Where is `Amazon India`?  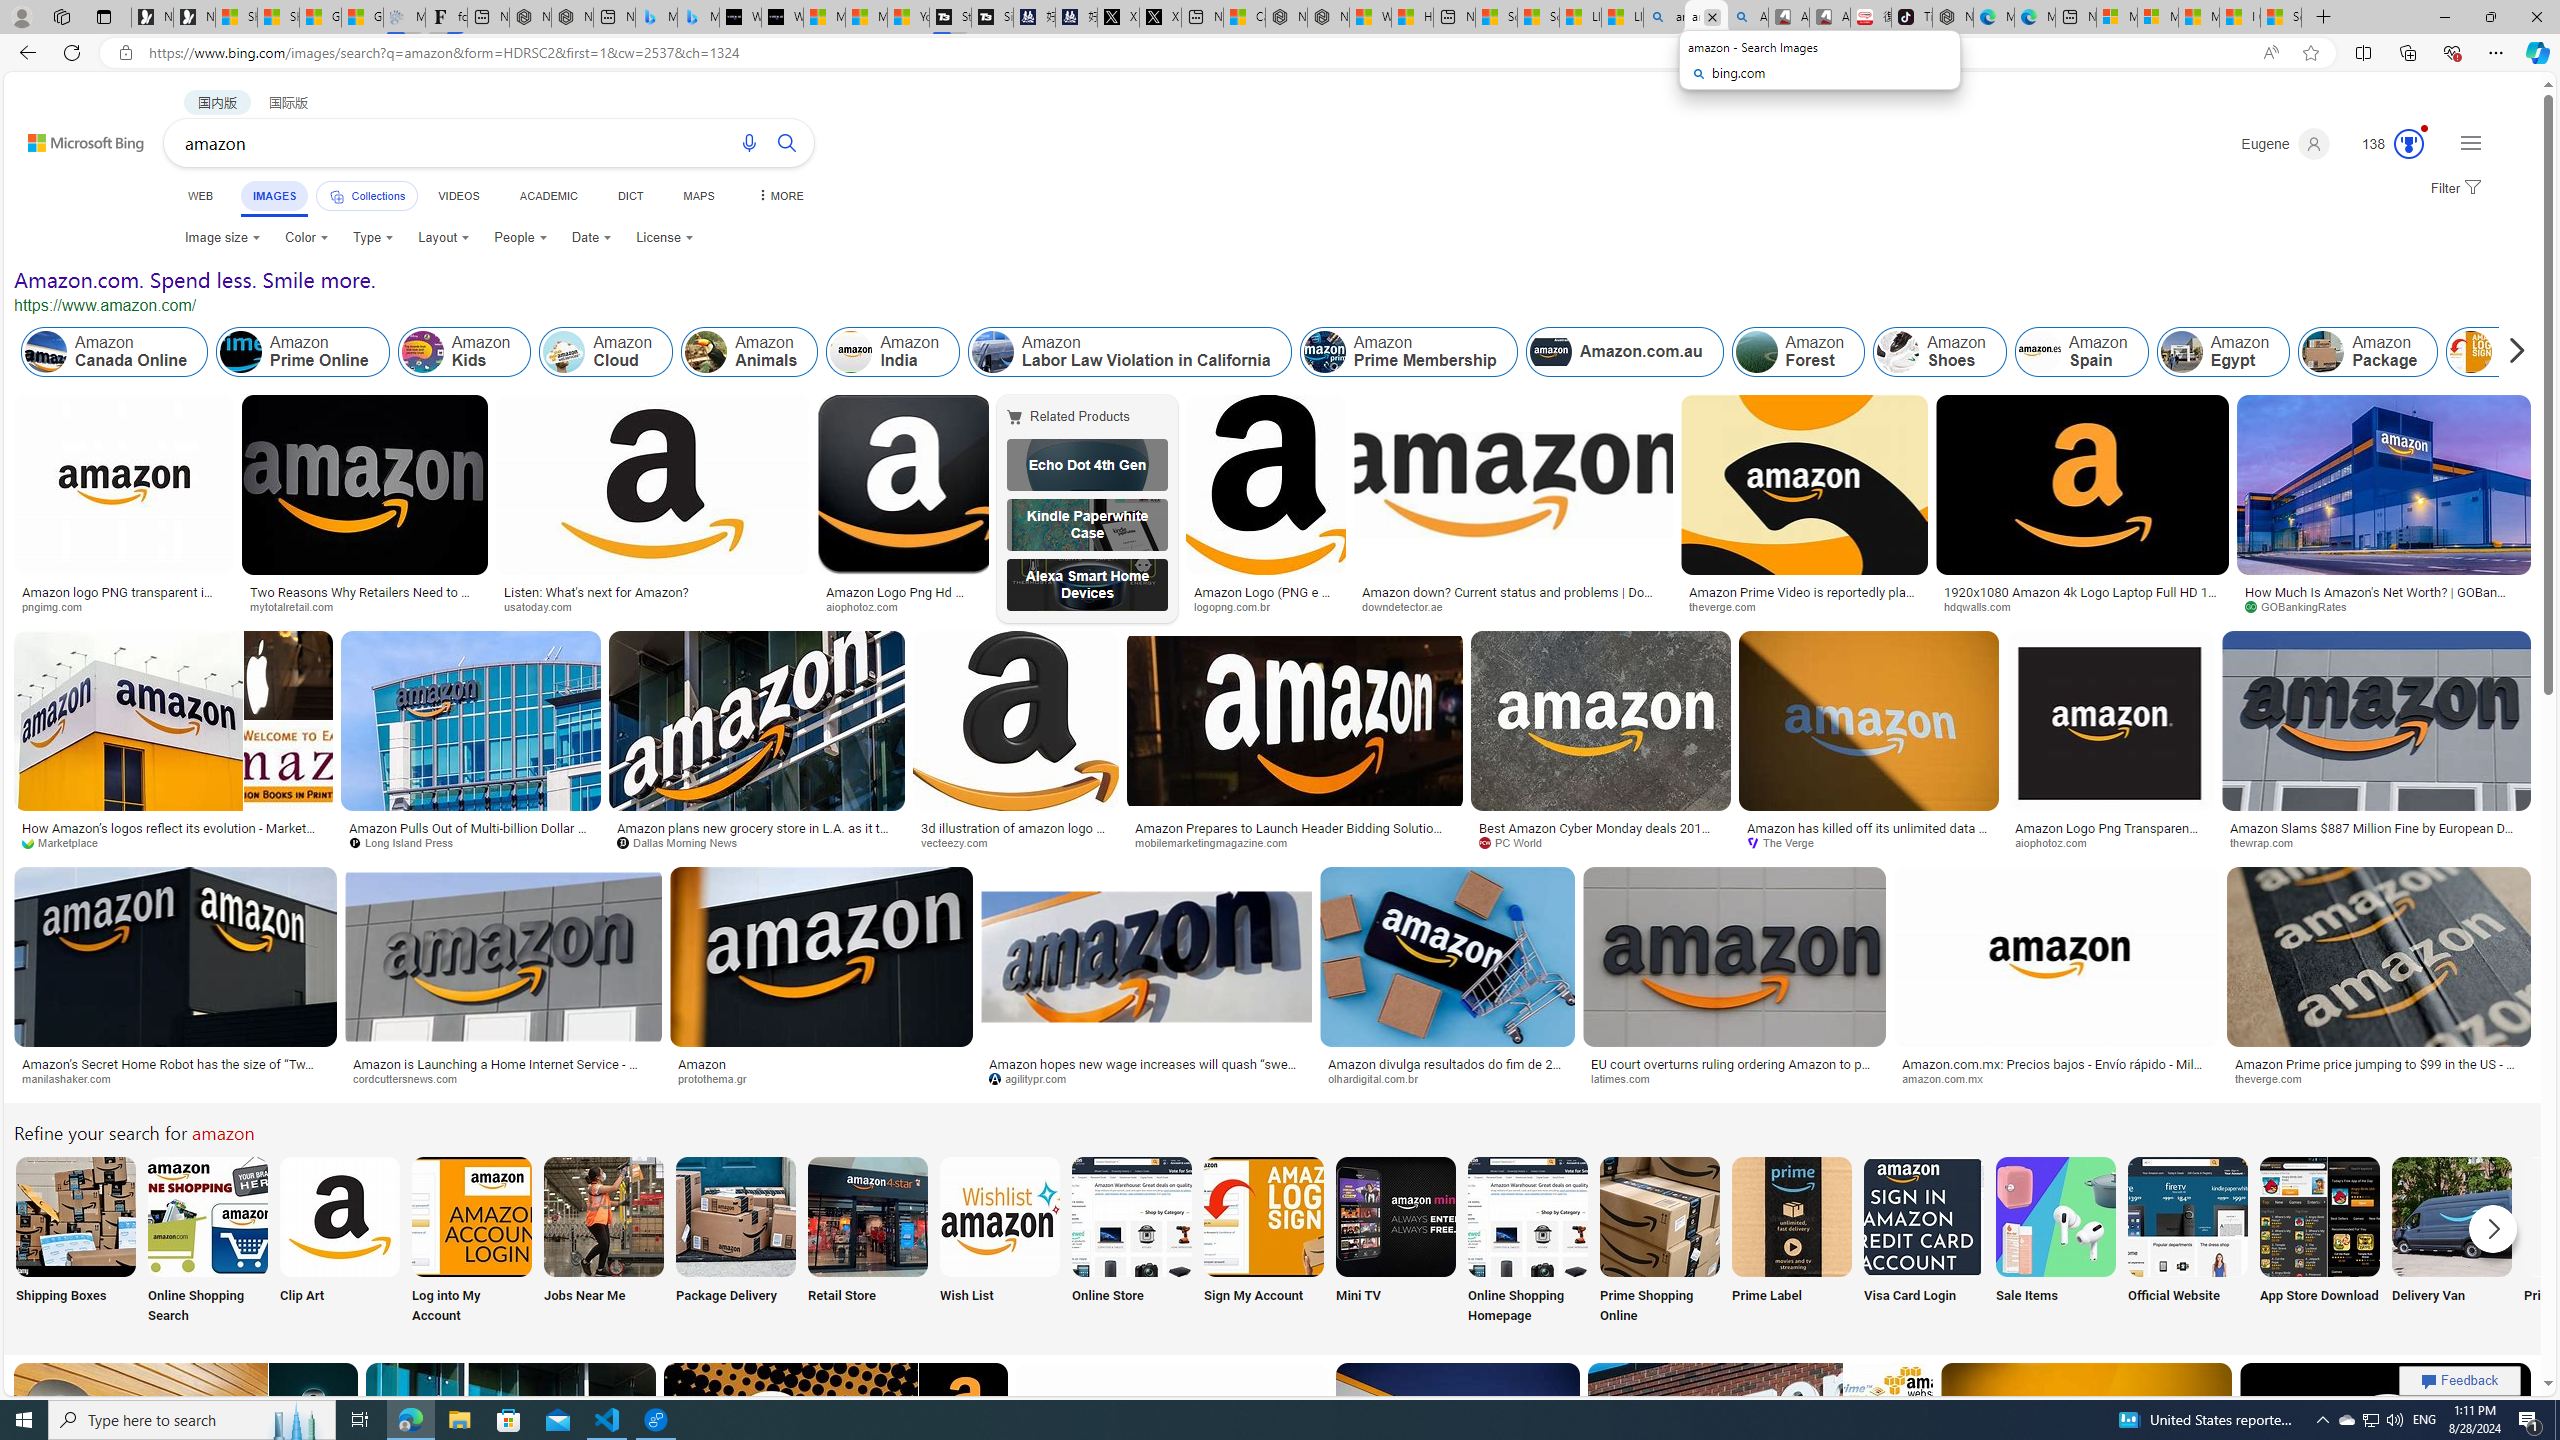 Amazon India is located at coordinates (850, 352).